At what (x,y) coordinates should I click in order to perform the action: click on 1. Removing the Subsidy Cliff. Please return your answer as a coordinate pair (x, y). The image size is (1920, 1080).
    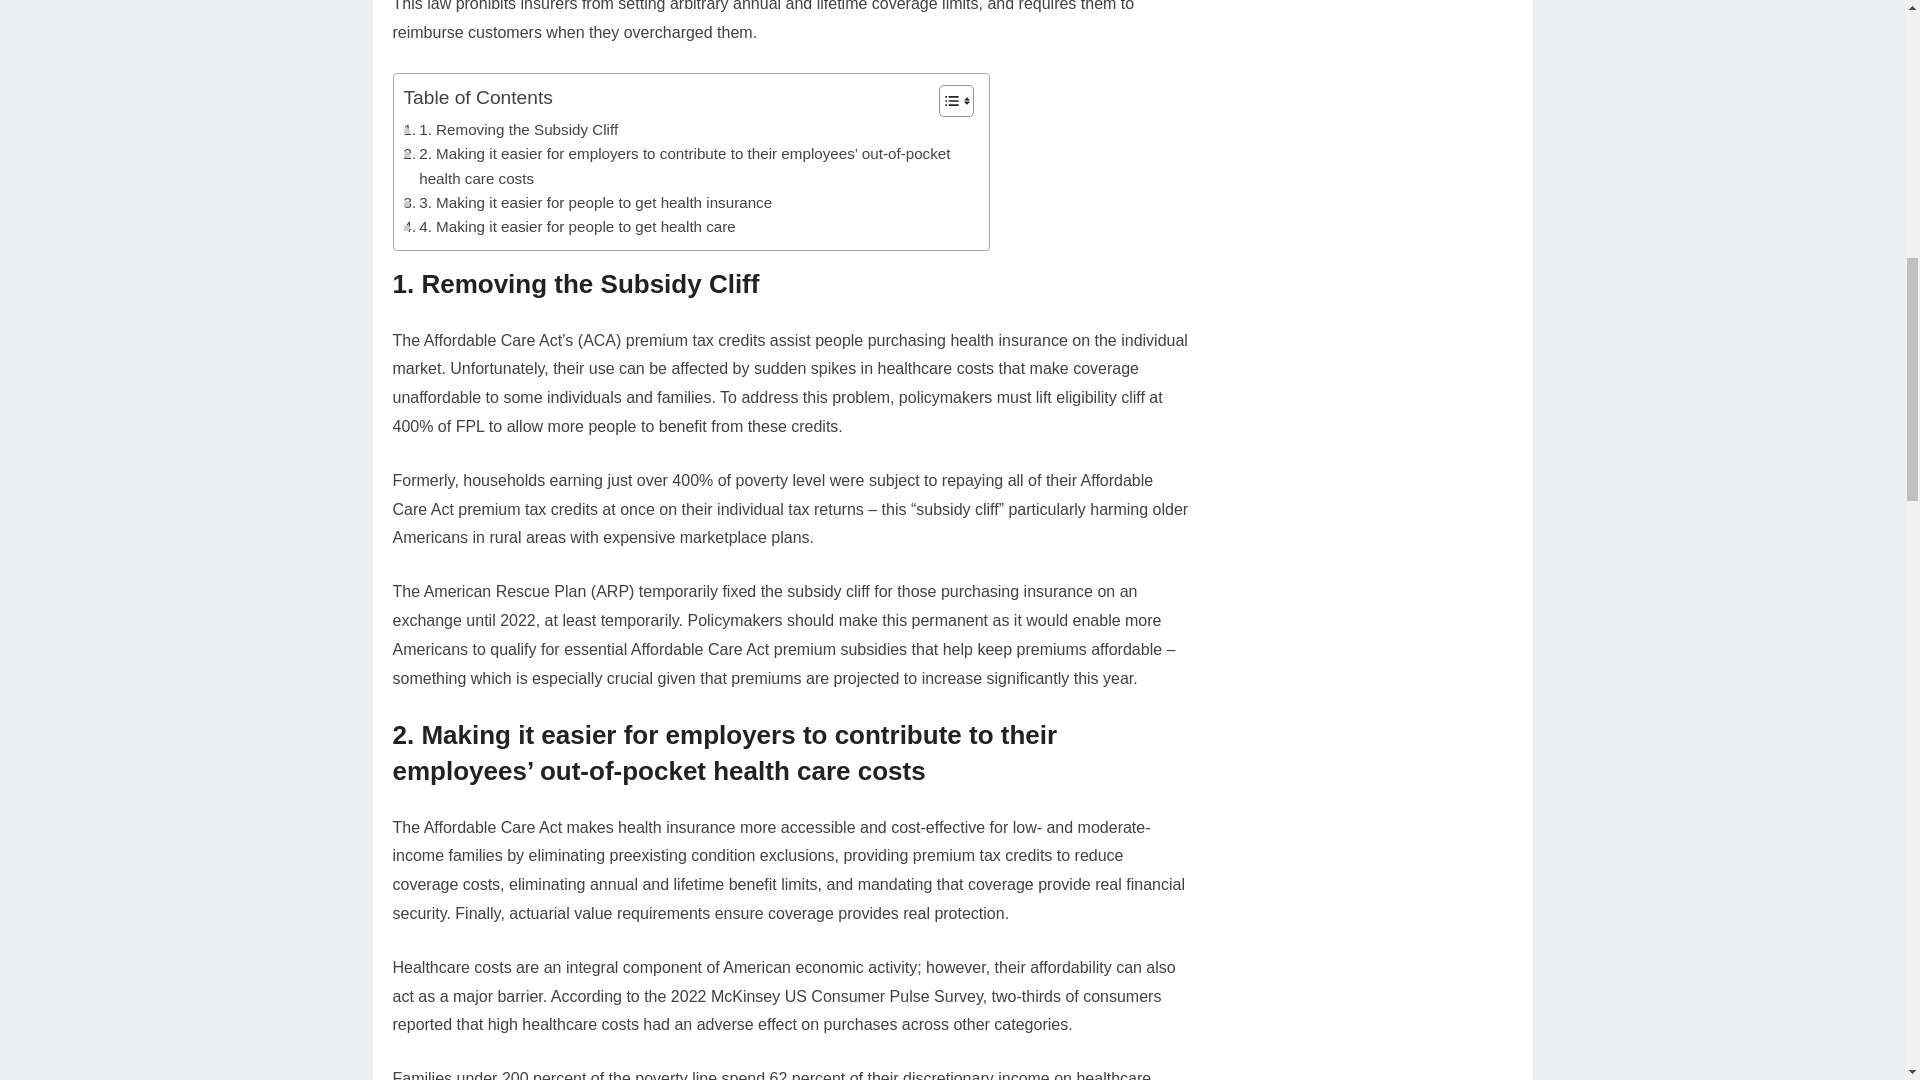
    Looking at the image, I should click on (510, 129).